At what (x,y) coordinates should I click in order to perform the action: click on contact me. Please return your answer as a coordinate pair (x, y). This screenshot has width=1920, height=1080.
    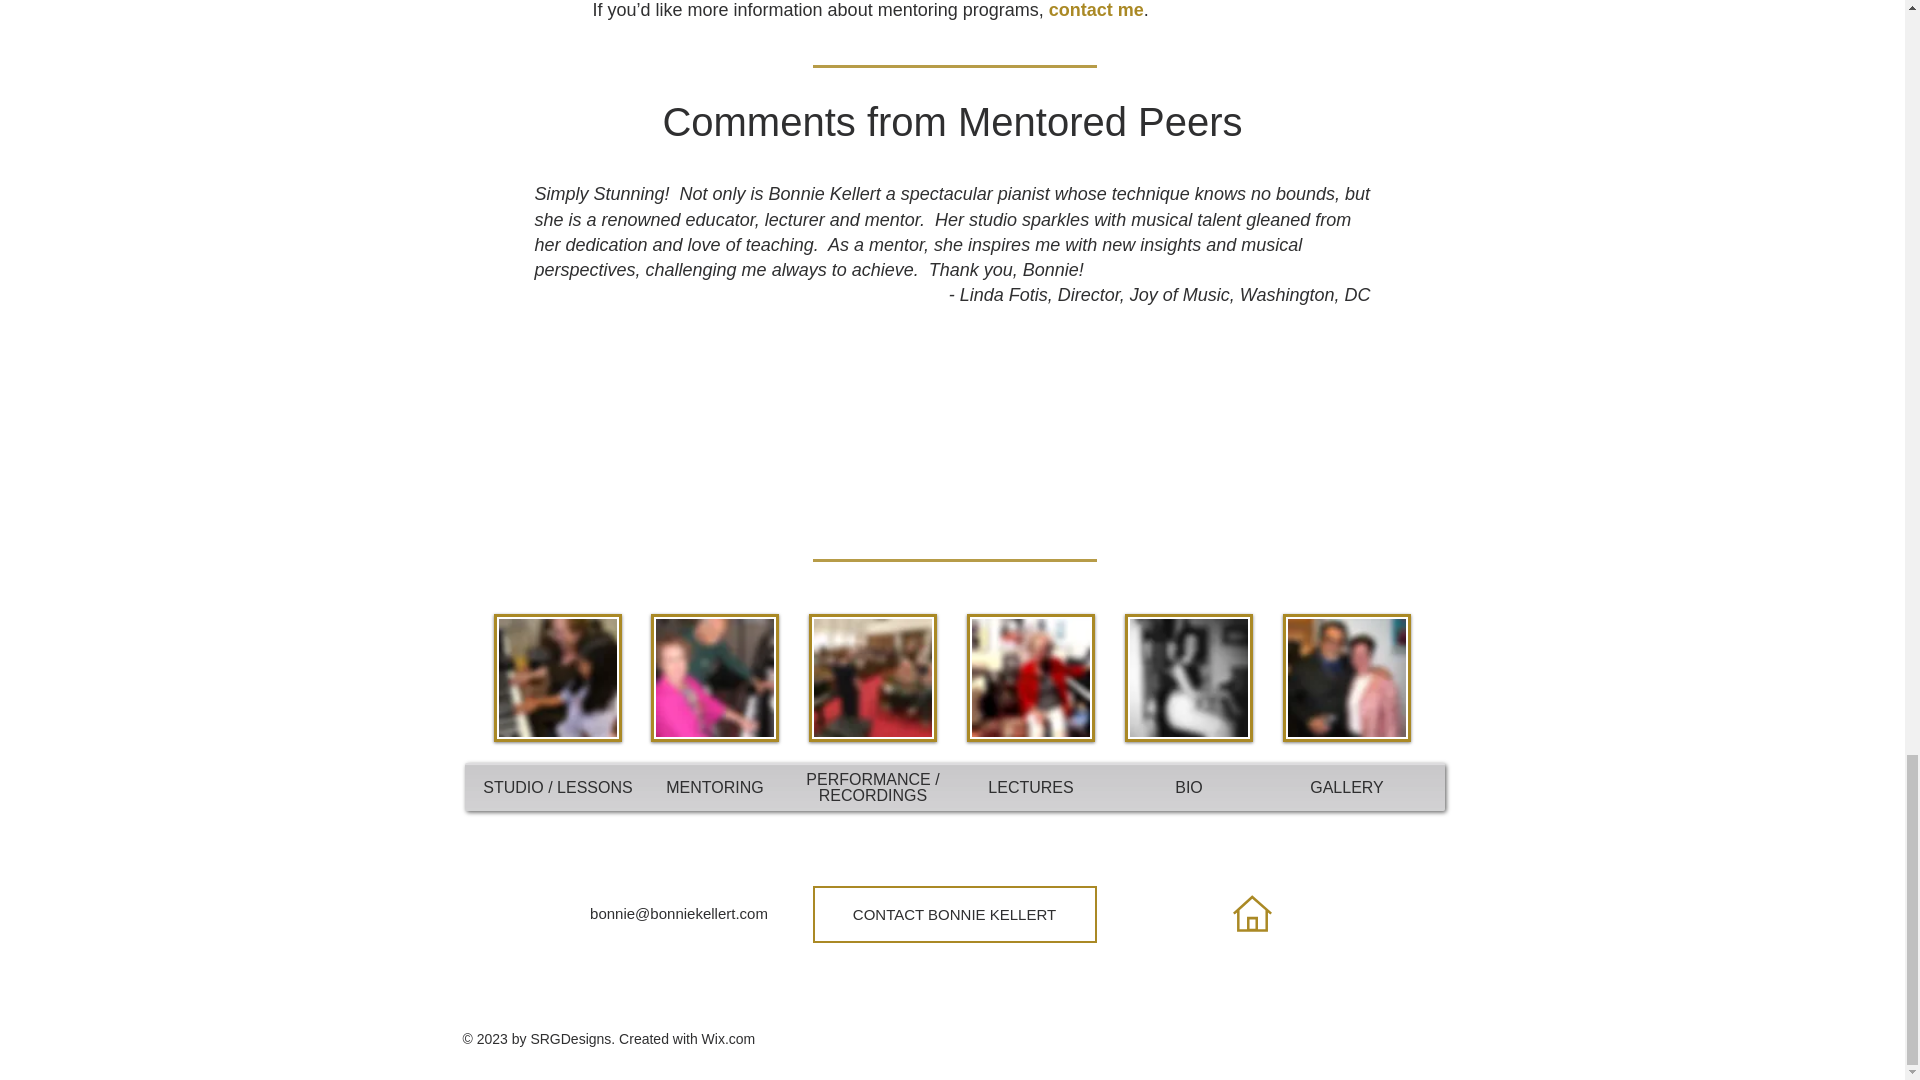
    Looking at the image, I should click on (1096, 10).